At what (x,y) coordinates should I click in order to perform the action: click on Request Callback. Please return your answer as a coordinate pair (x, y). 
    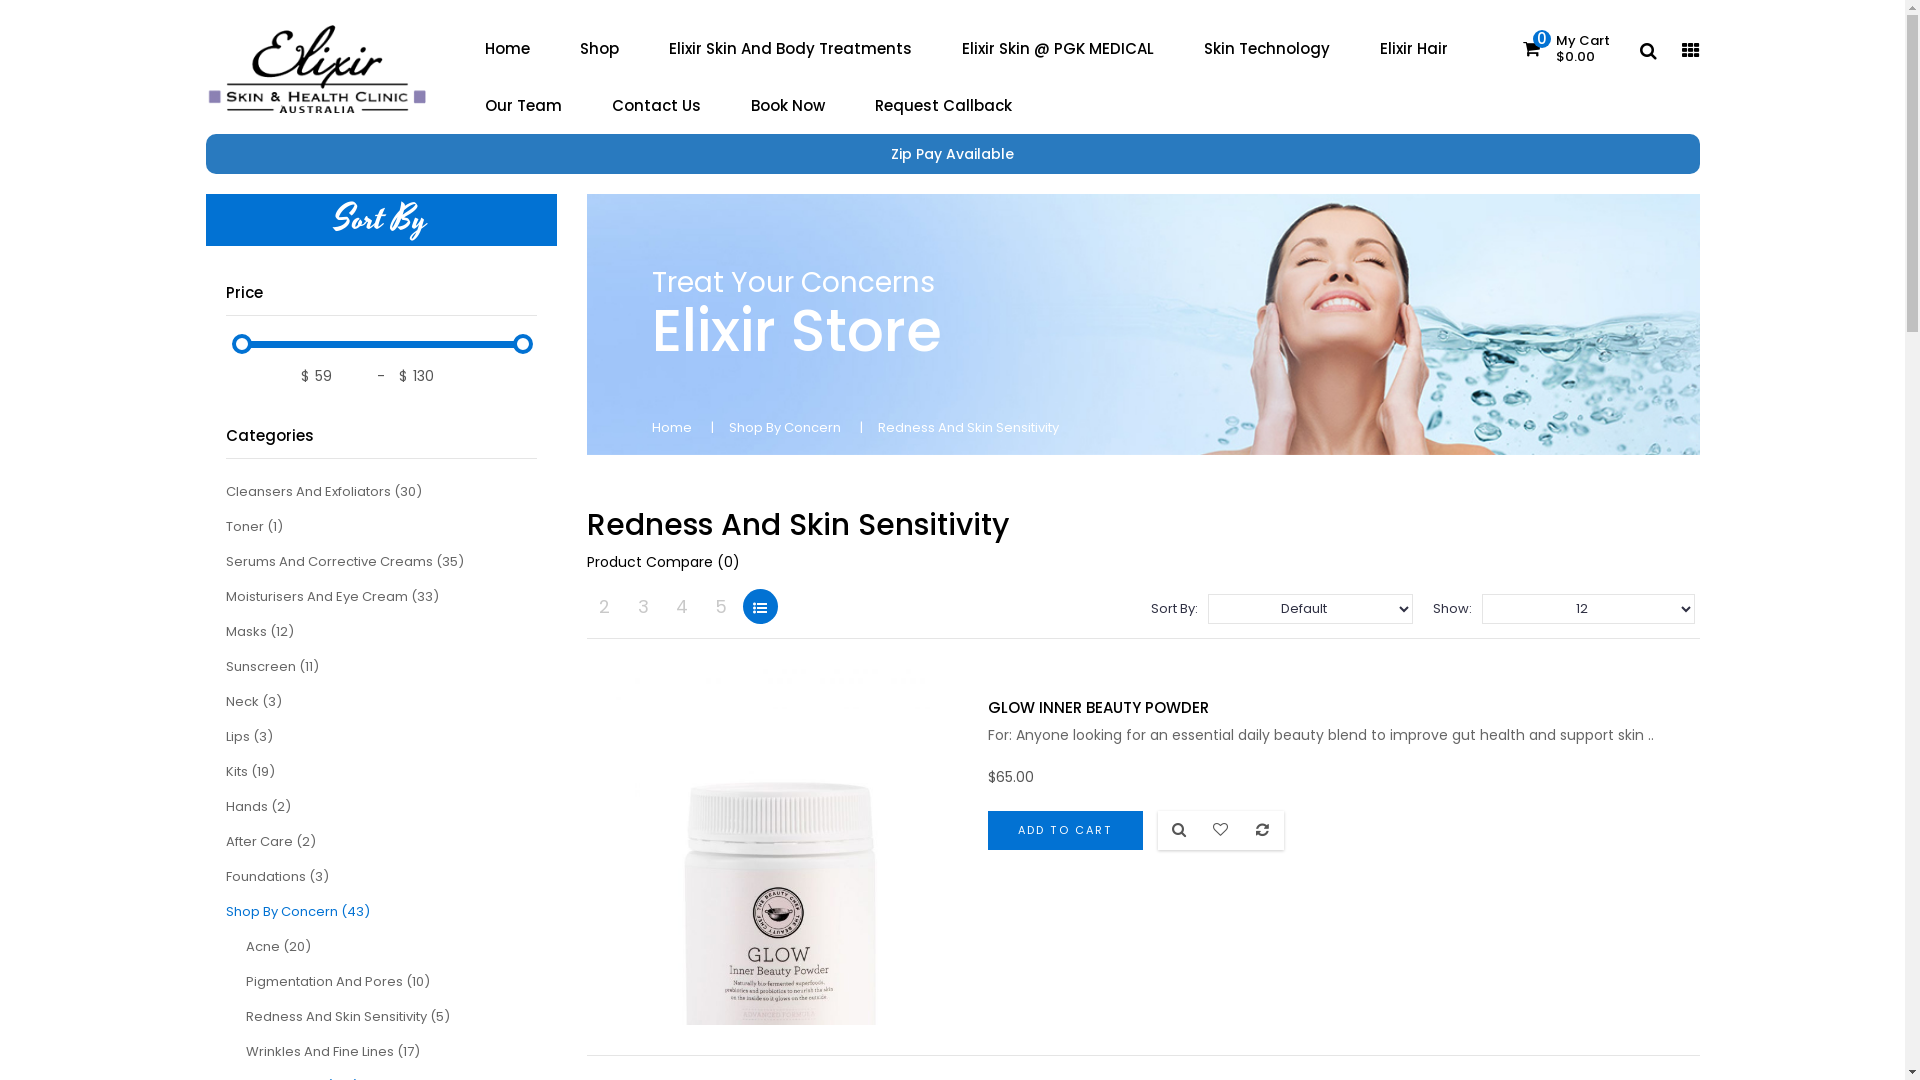
    Looking at the image, I should click on (944, 104).